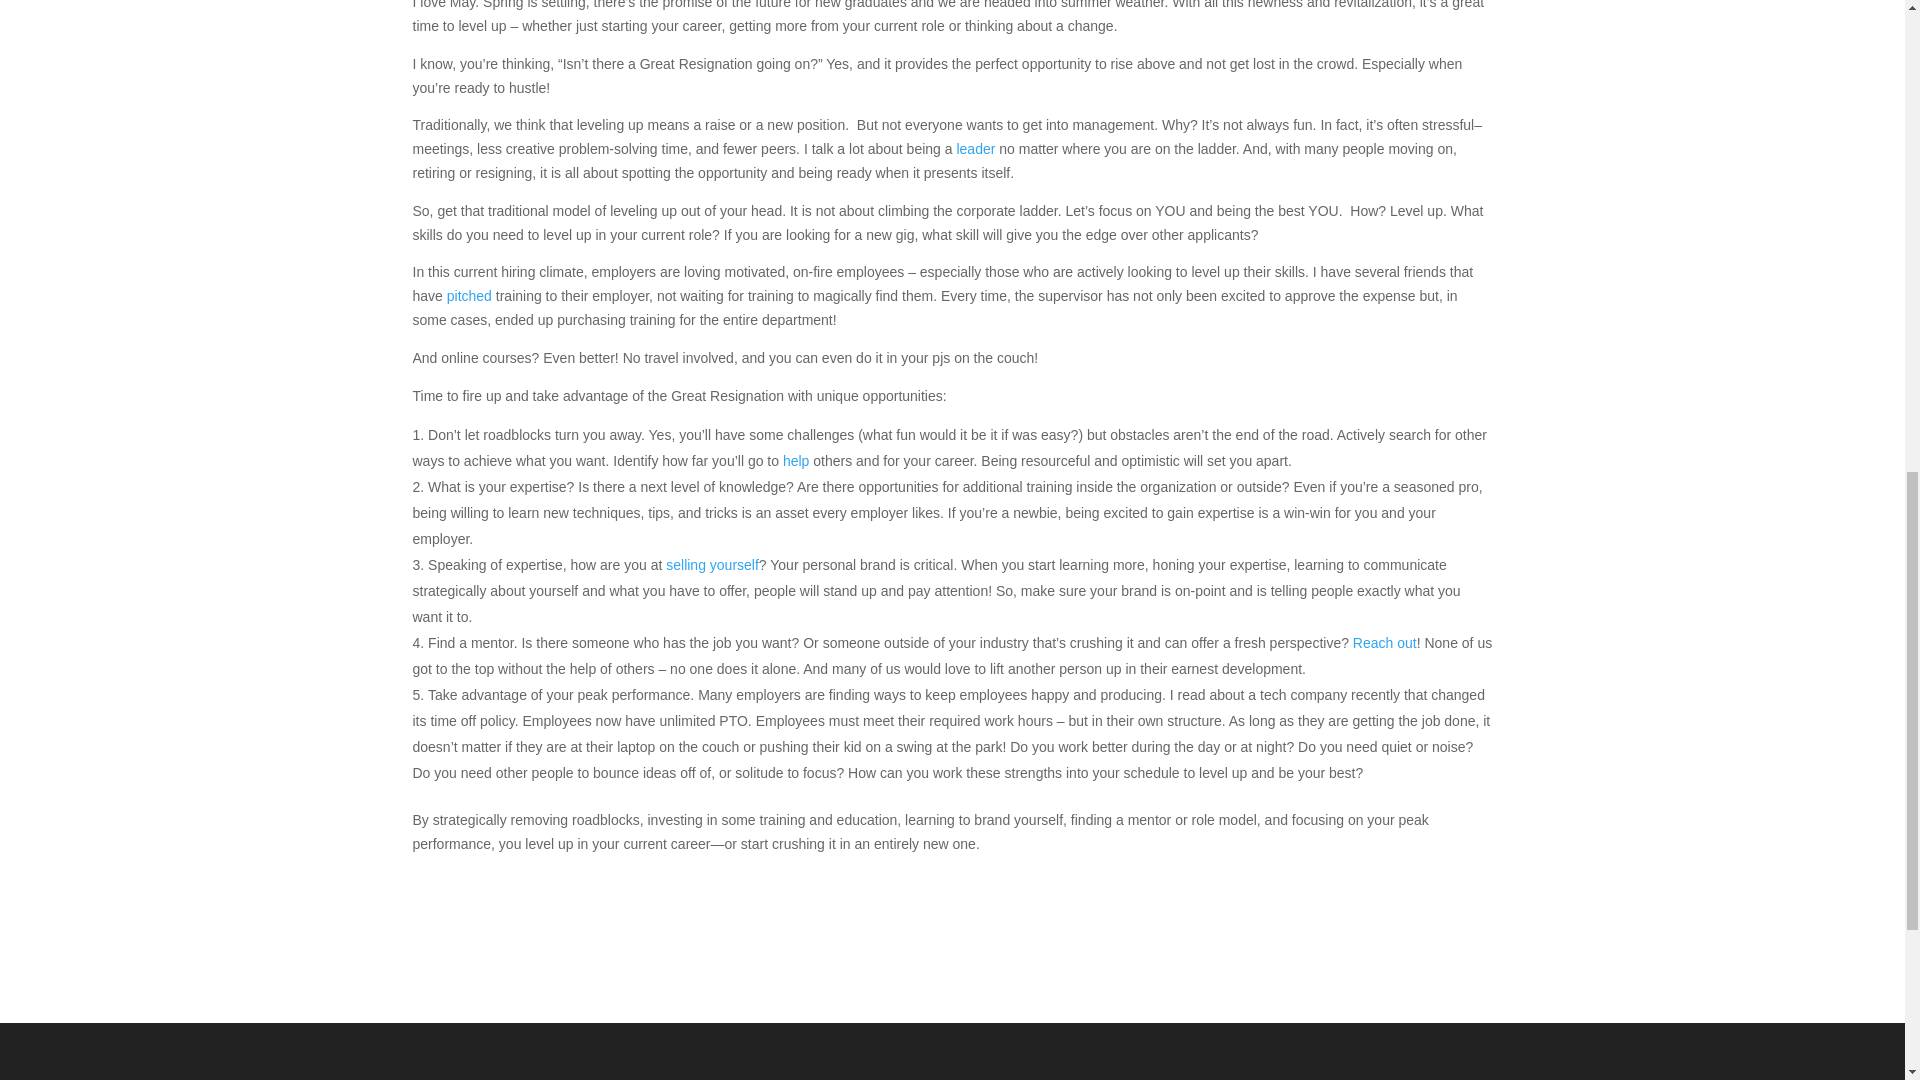 The image size is (1920, 1080). Describe the element at coordinates (712, 565) in the screenshot. I see `selling yourself` at that location.